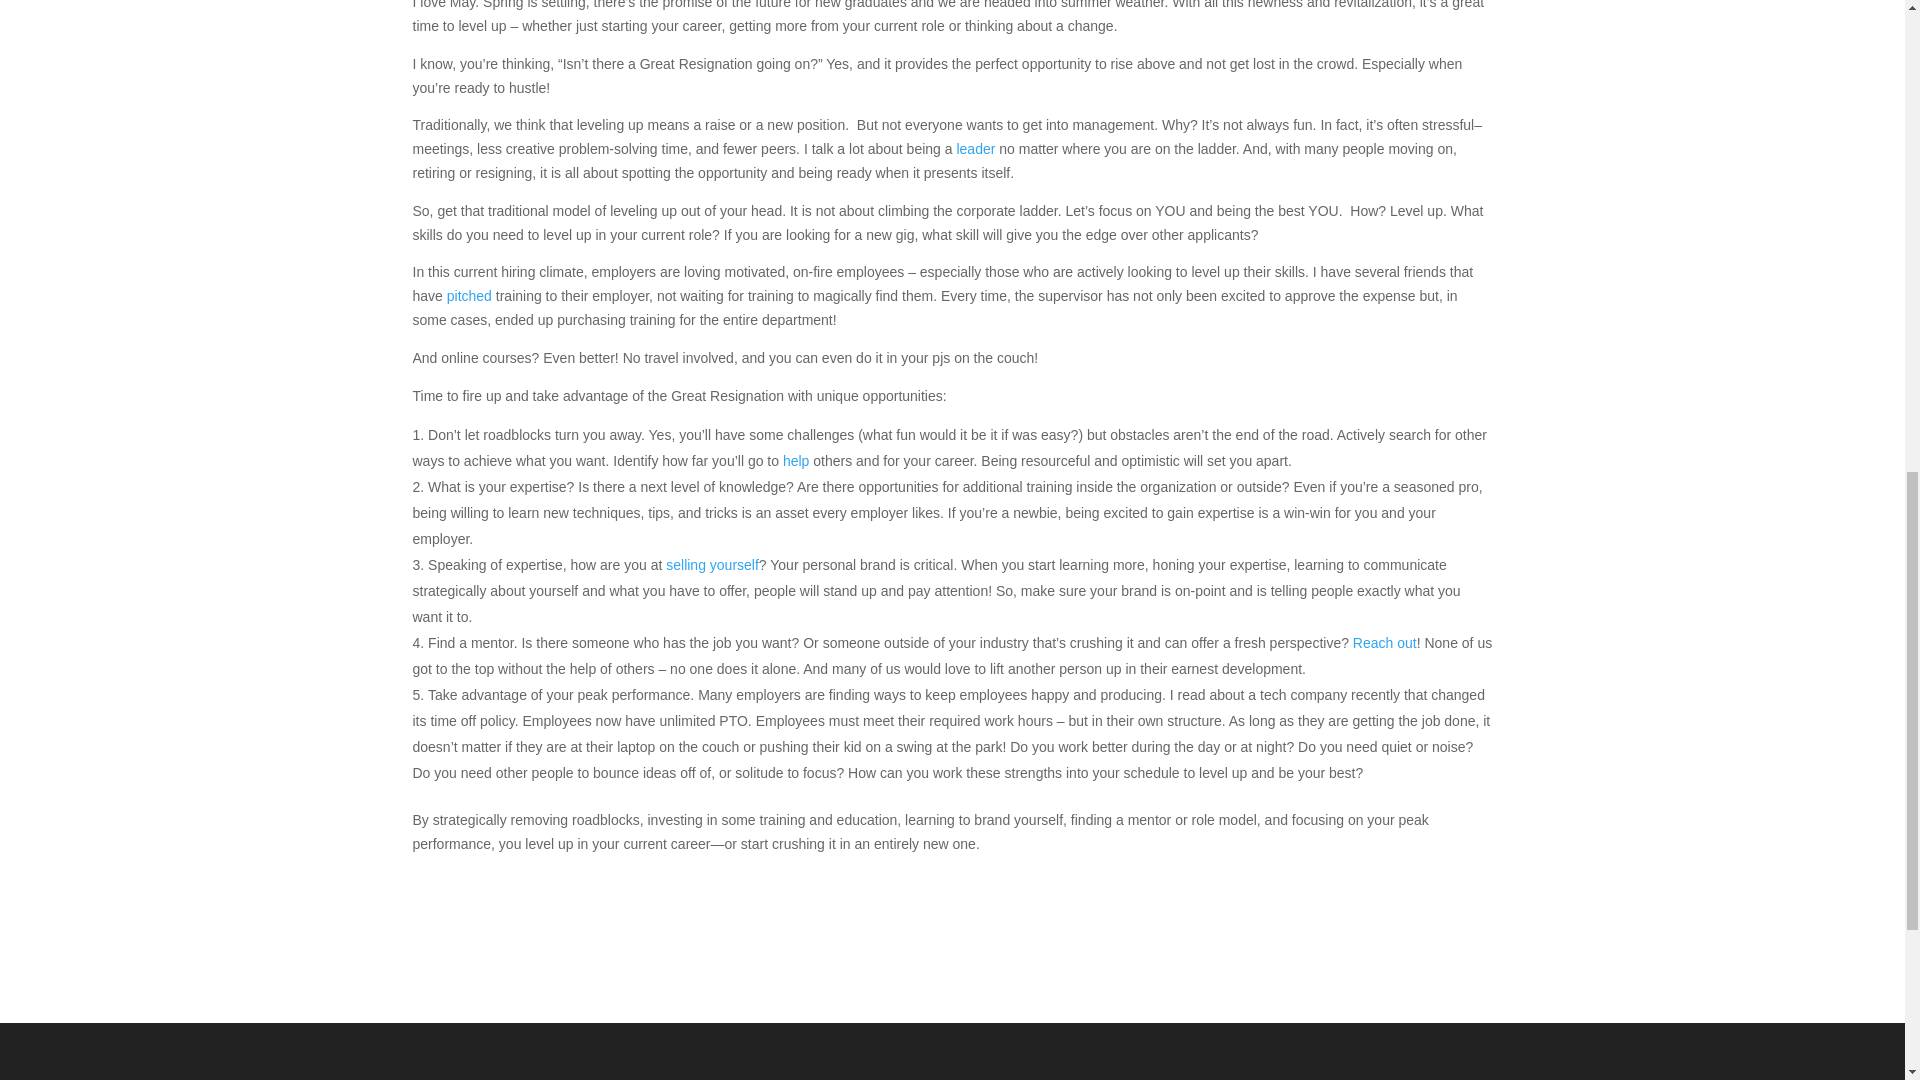 The image size is (1920, 1080). Describe the element at coordinates (712, 565) in the screenshot. I see `selling yourself` at that location.